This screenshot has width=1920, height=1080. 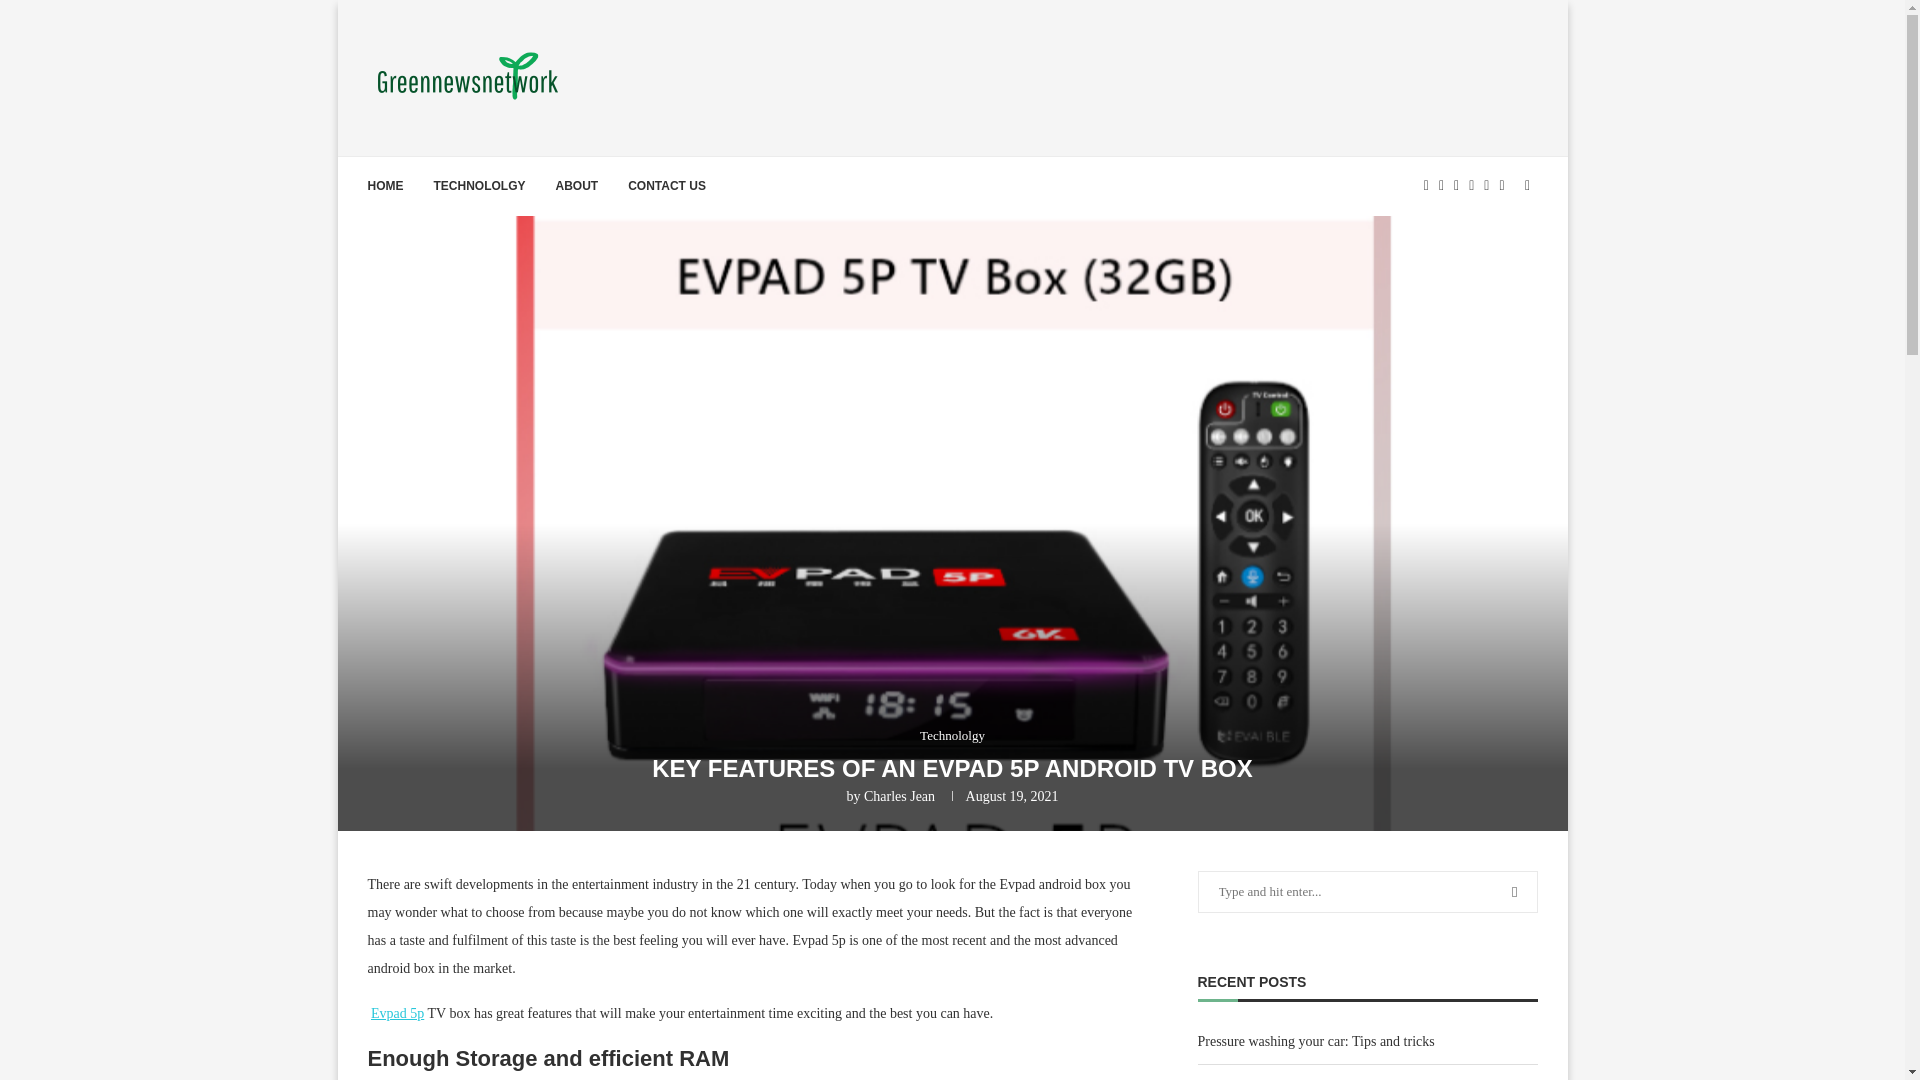 What do you see at coordinates (397, 1012) in the screenshot?
I see `Evpad 5p` at bounding box center [397, 1012].